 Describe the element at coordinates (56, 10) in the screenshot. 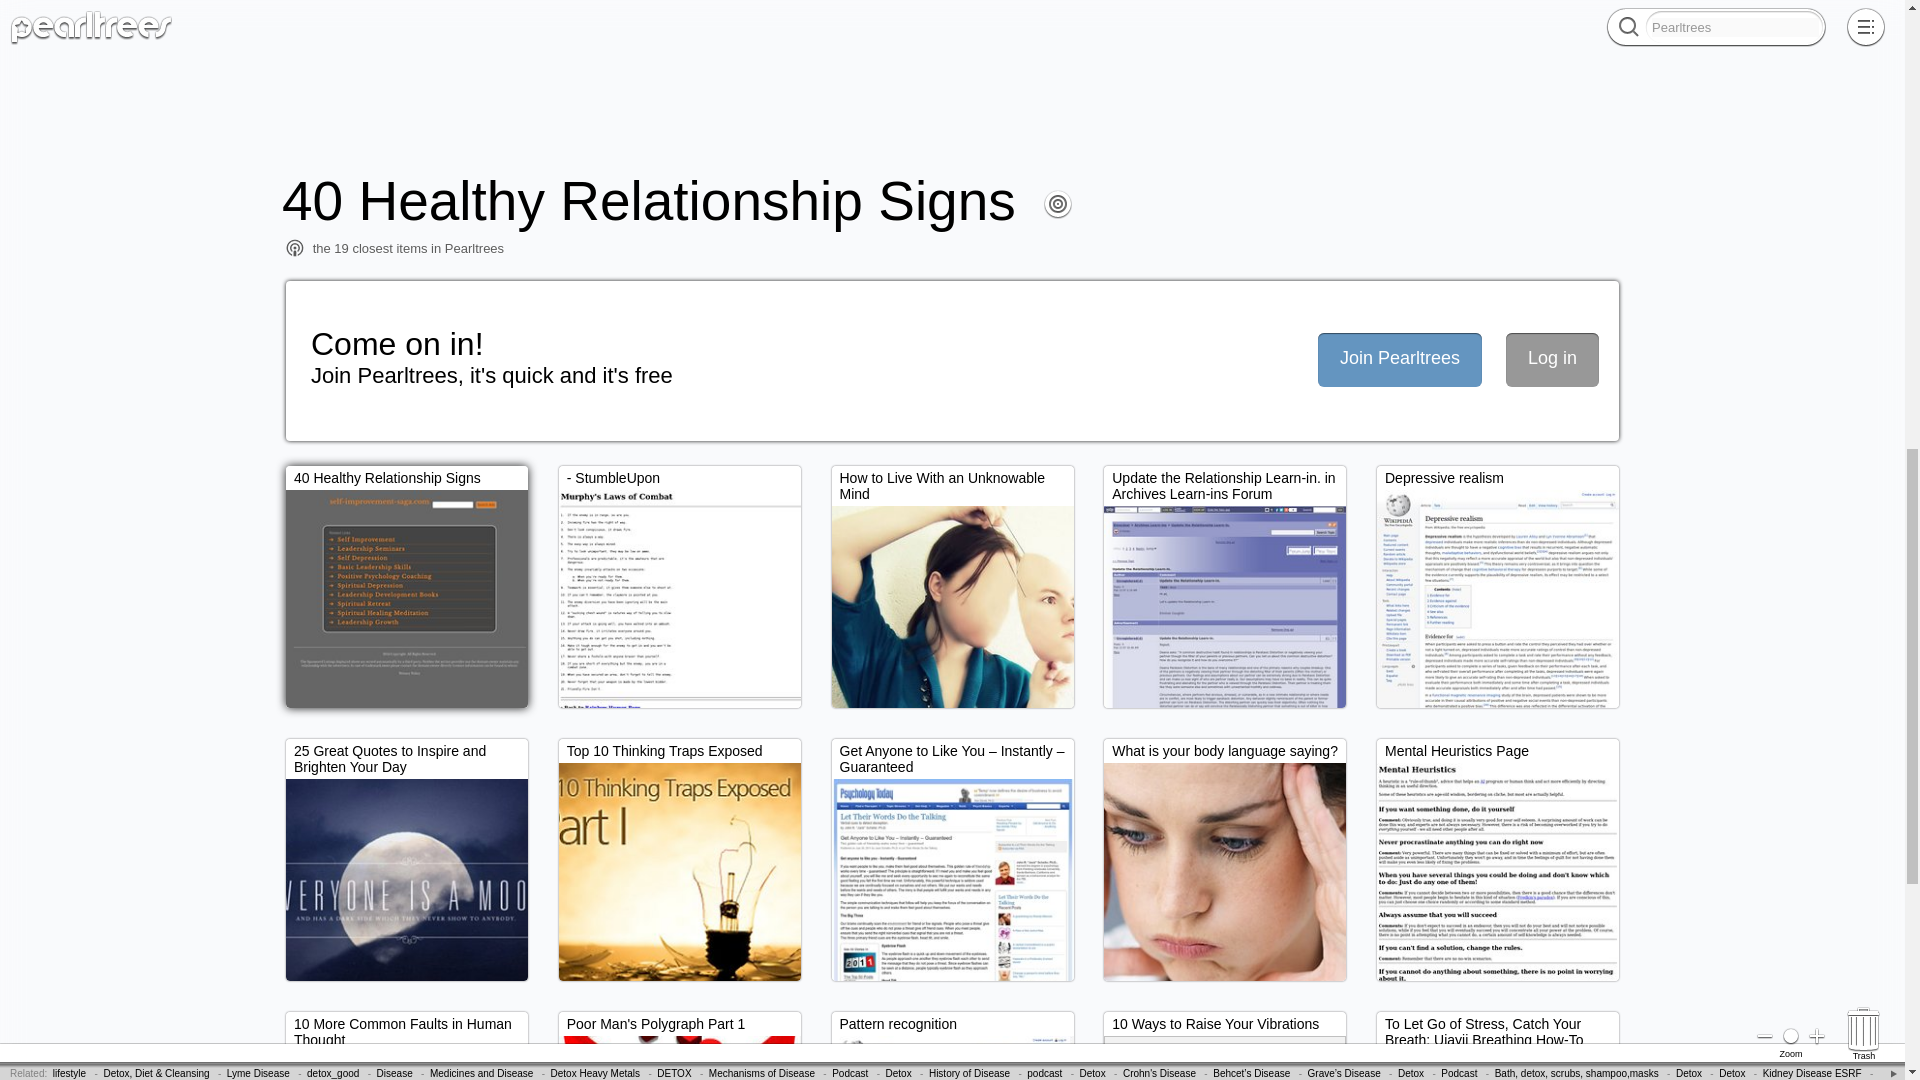

I see `Infectious Disease` at that location.